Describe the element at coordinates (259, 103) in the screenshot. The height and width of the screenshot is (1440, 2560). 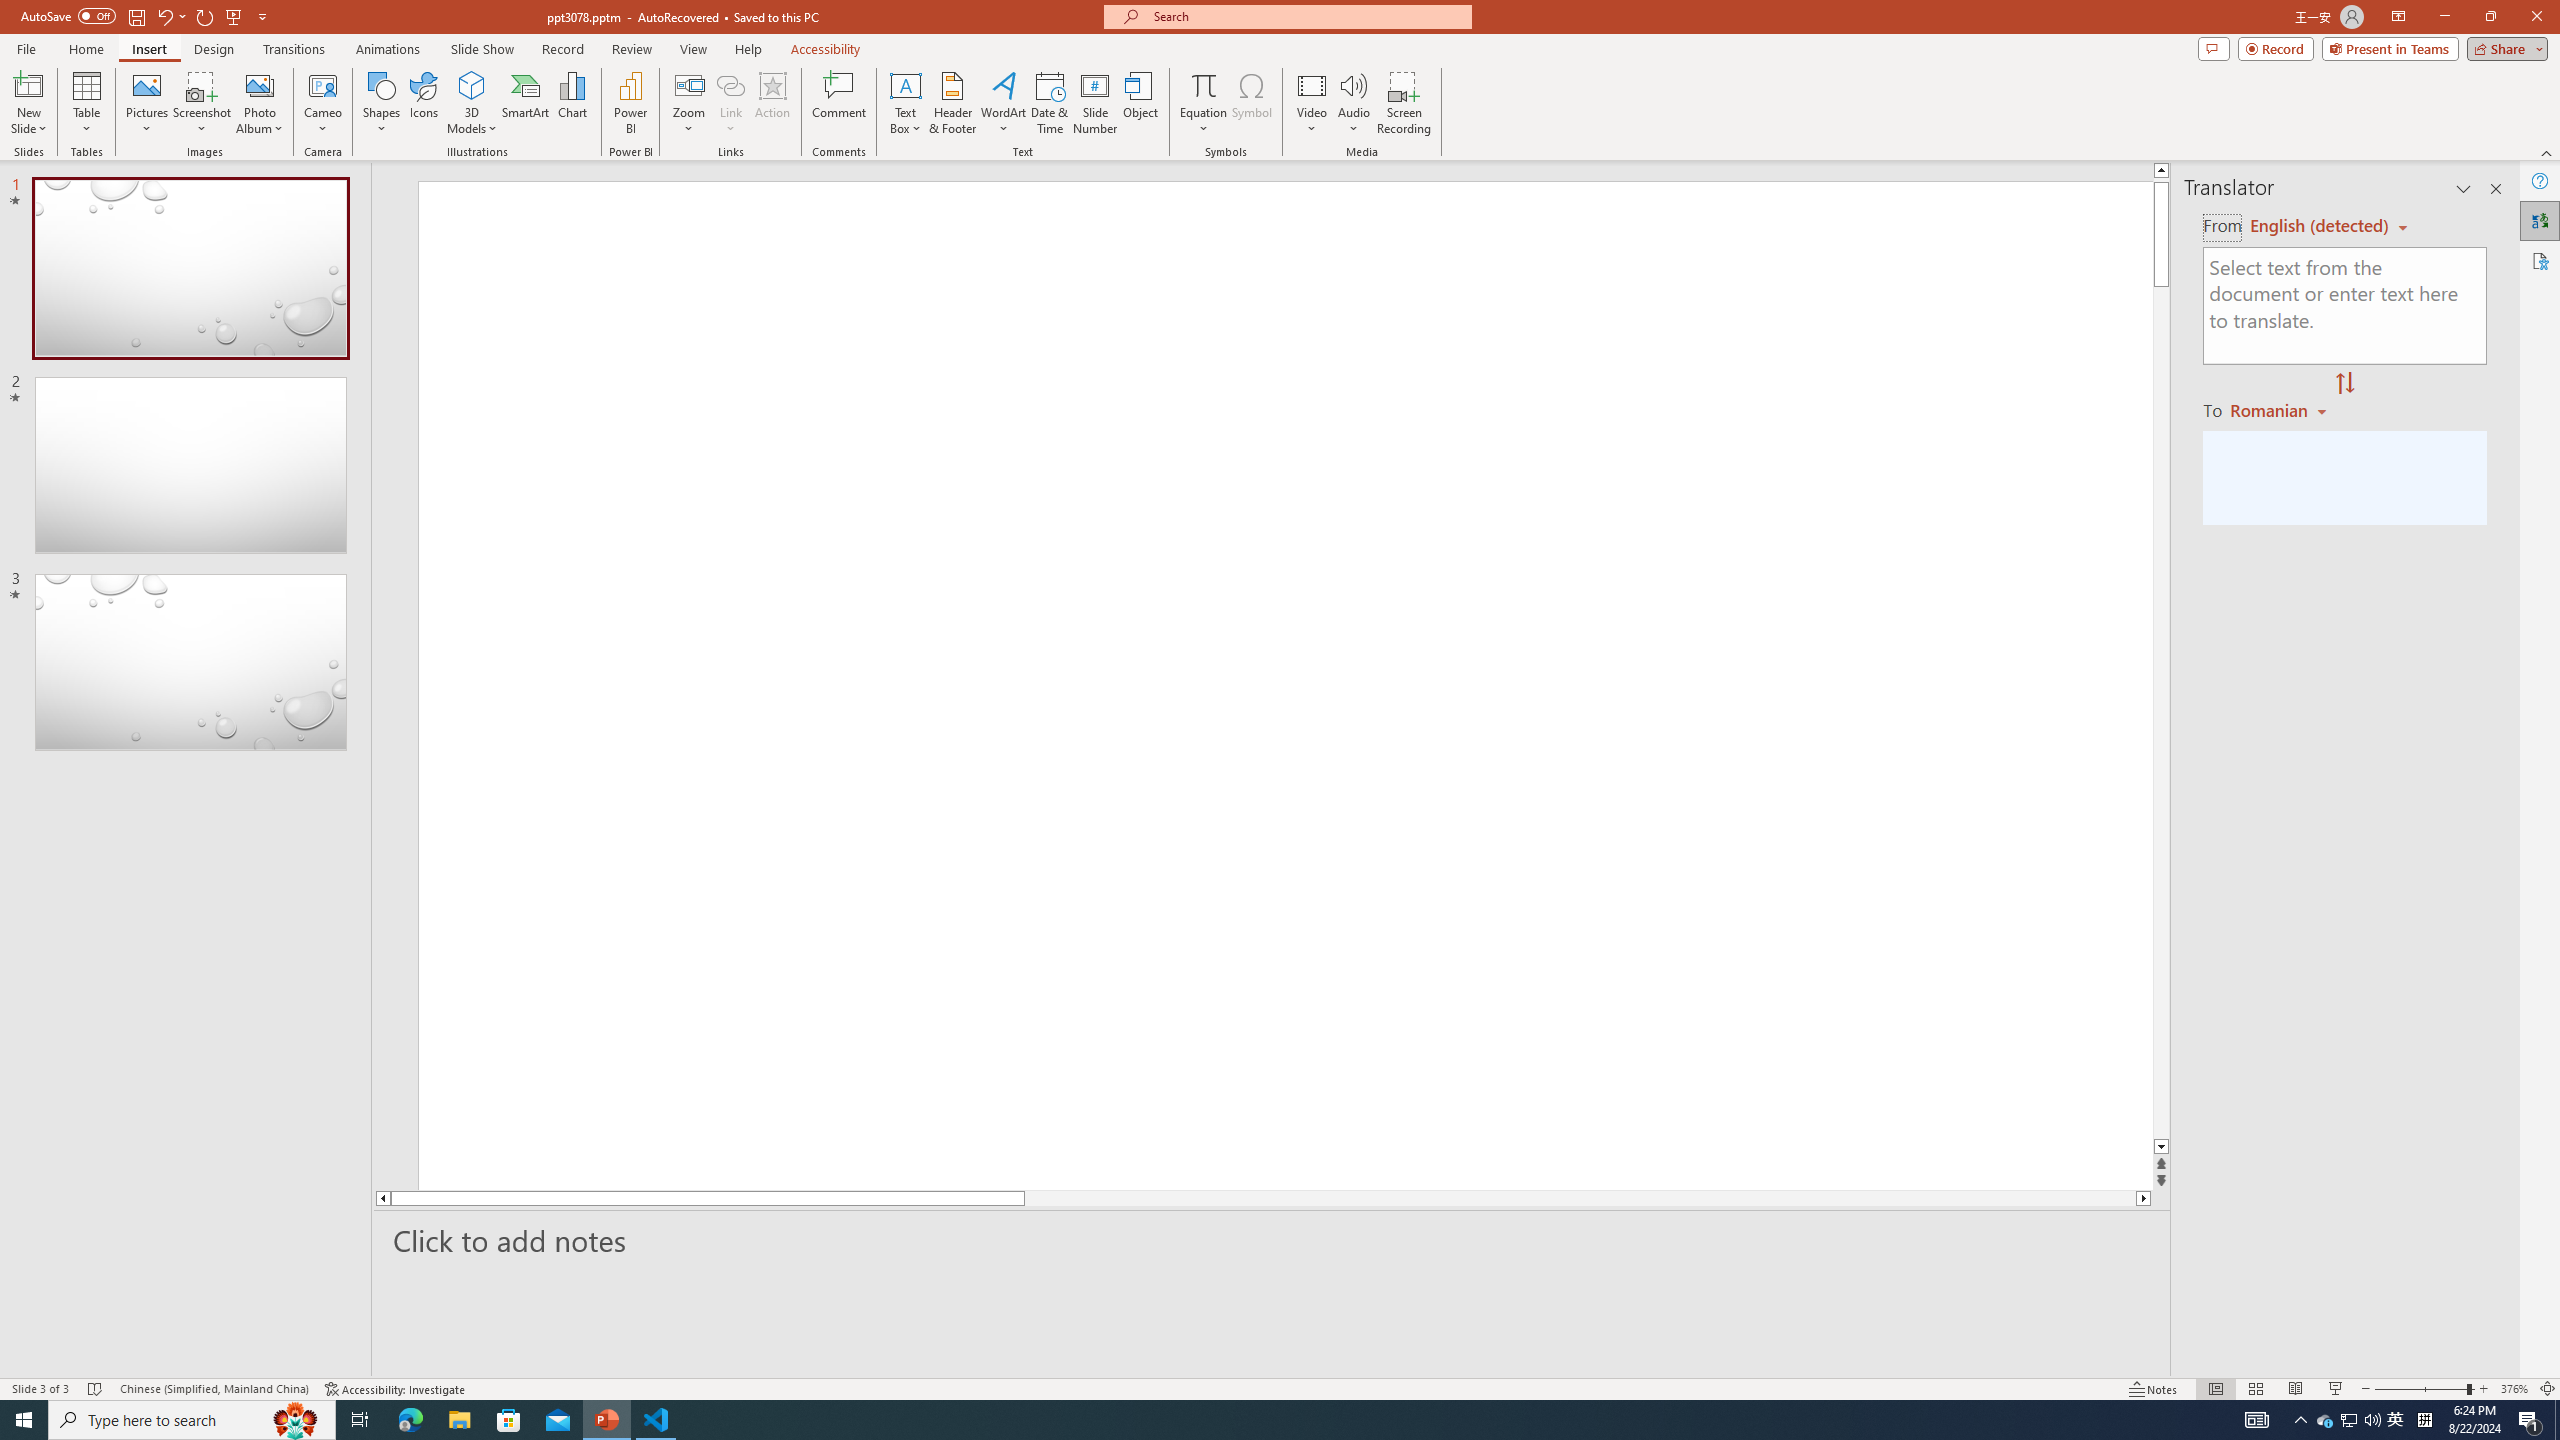
I see `Photo Album...` at that location.